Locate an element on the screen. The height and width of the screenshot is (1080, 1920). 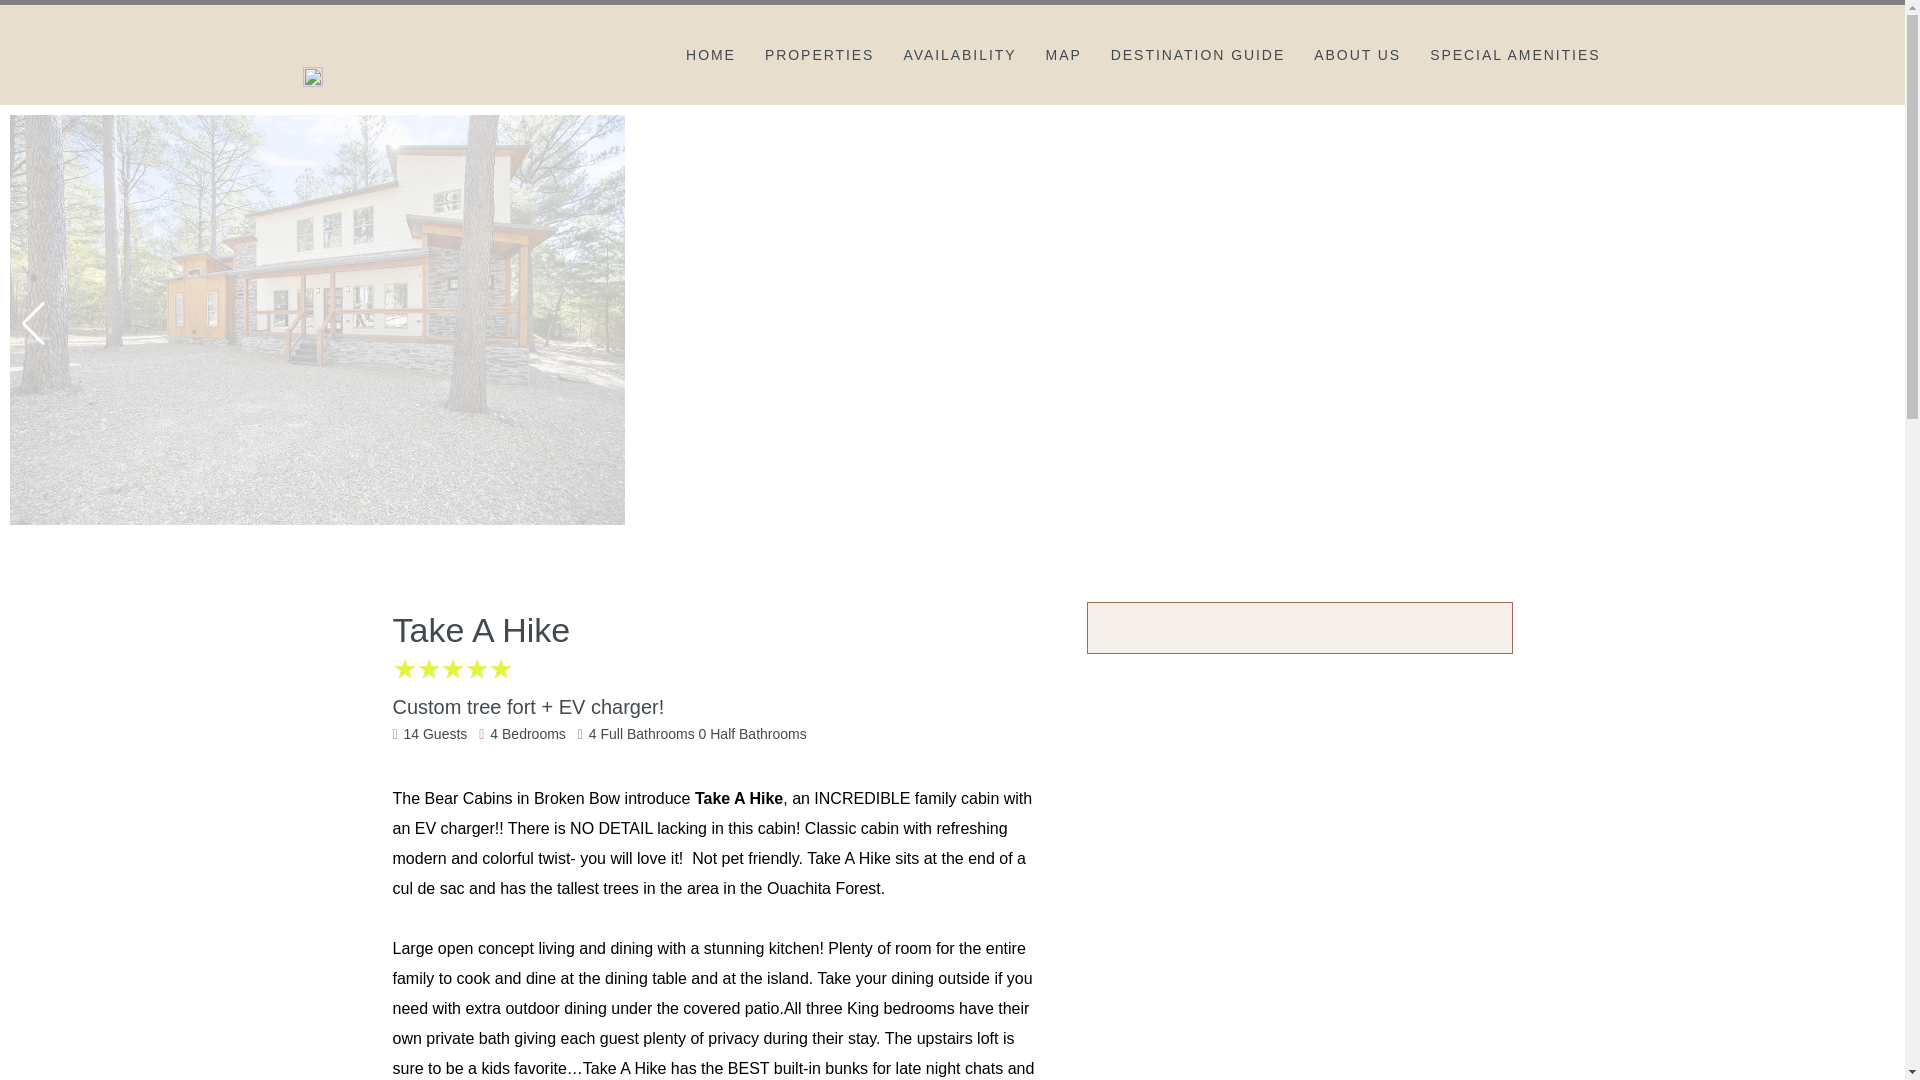
AVAILABILITY is located at coordinates (958, 54).